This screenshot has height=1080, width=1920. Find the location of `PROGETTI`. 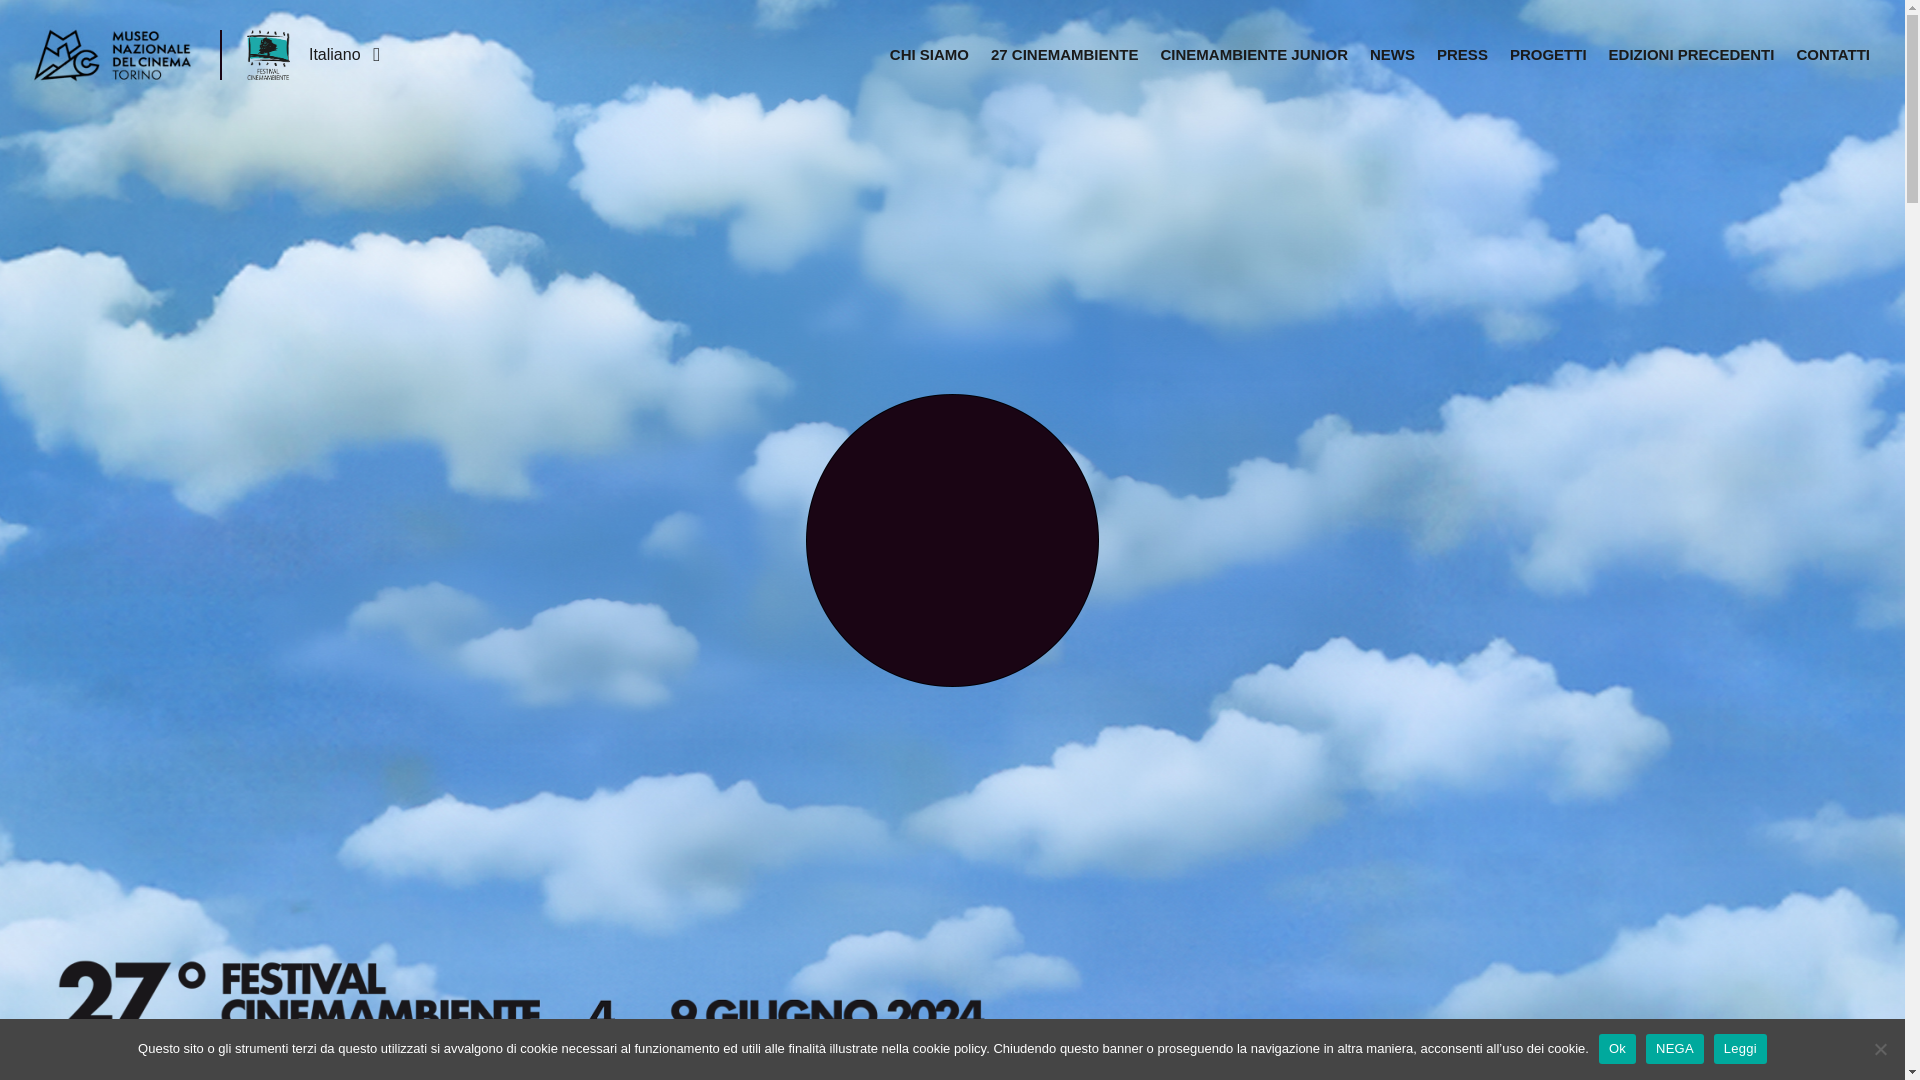

PROGETTI is located at coordinates (1548, 55).